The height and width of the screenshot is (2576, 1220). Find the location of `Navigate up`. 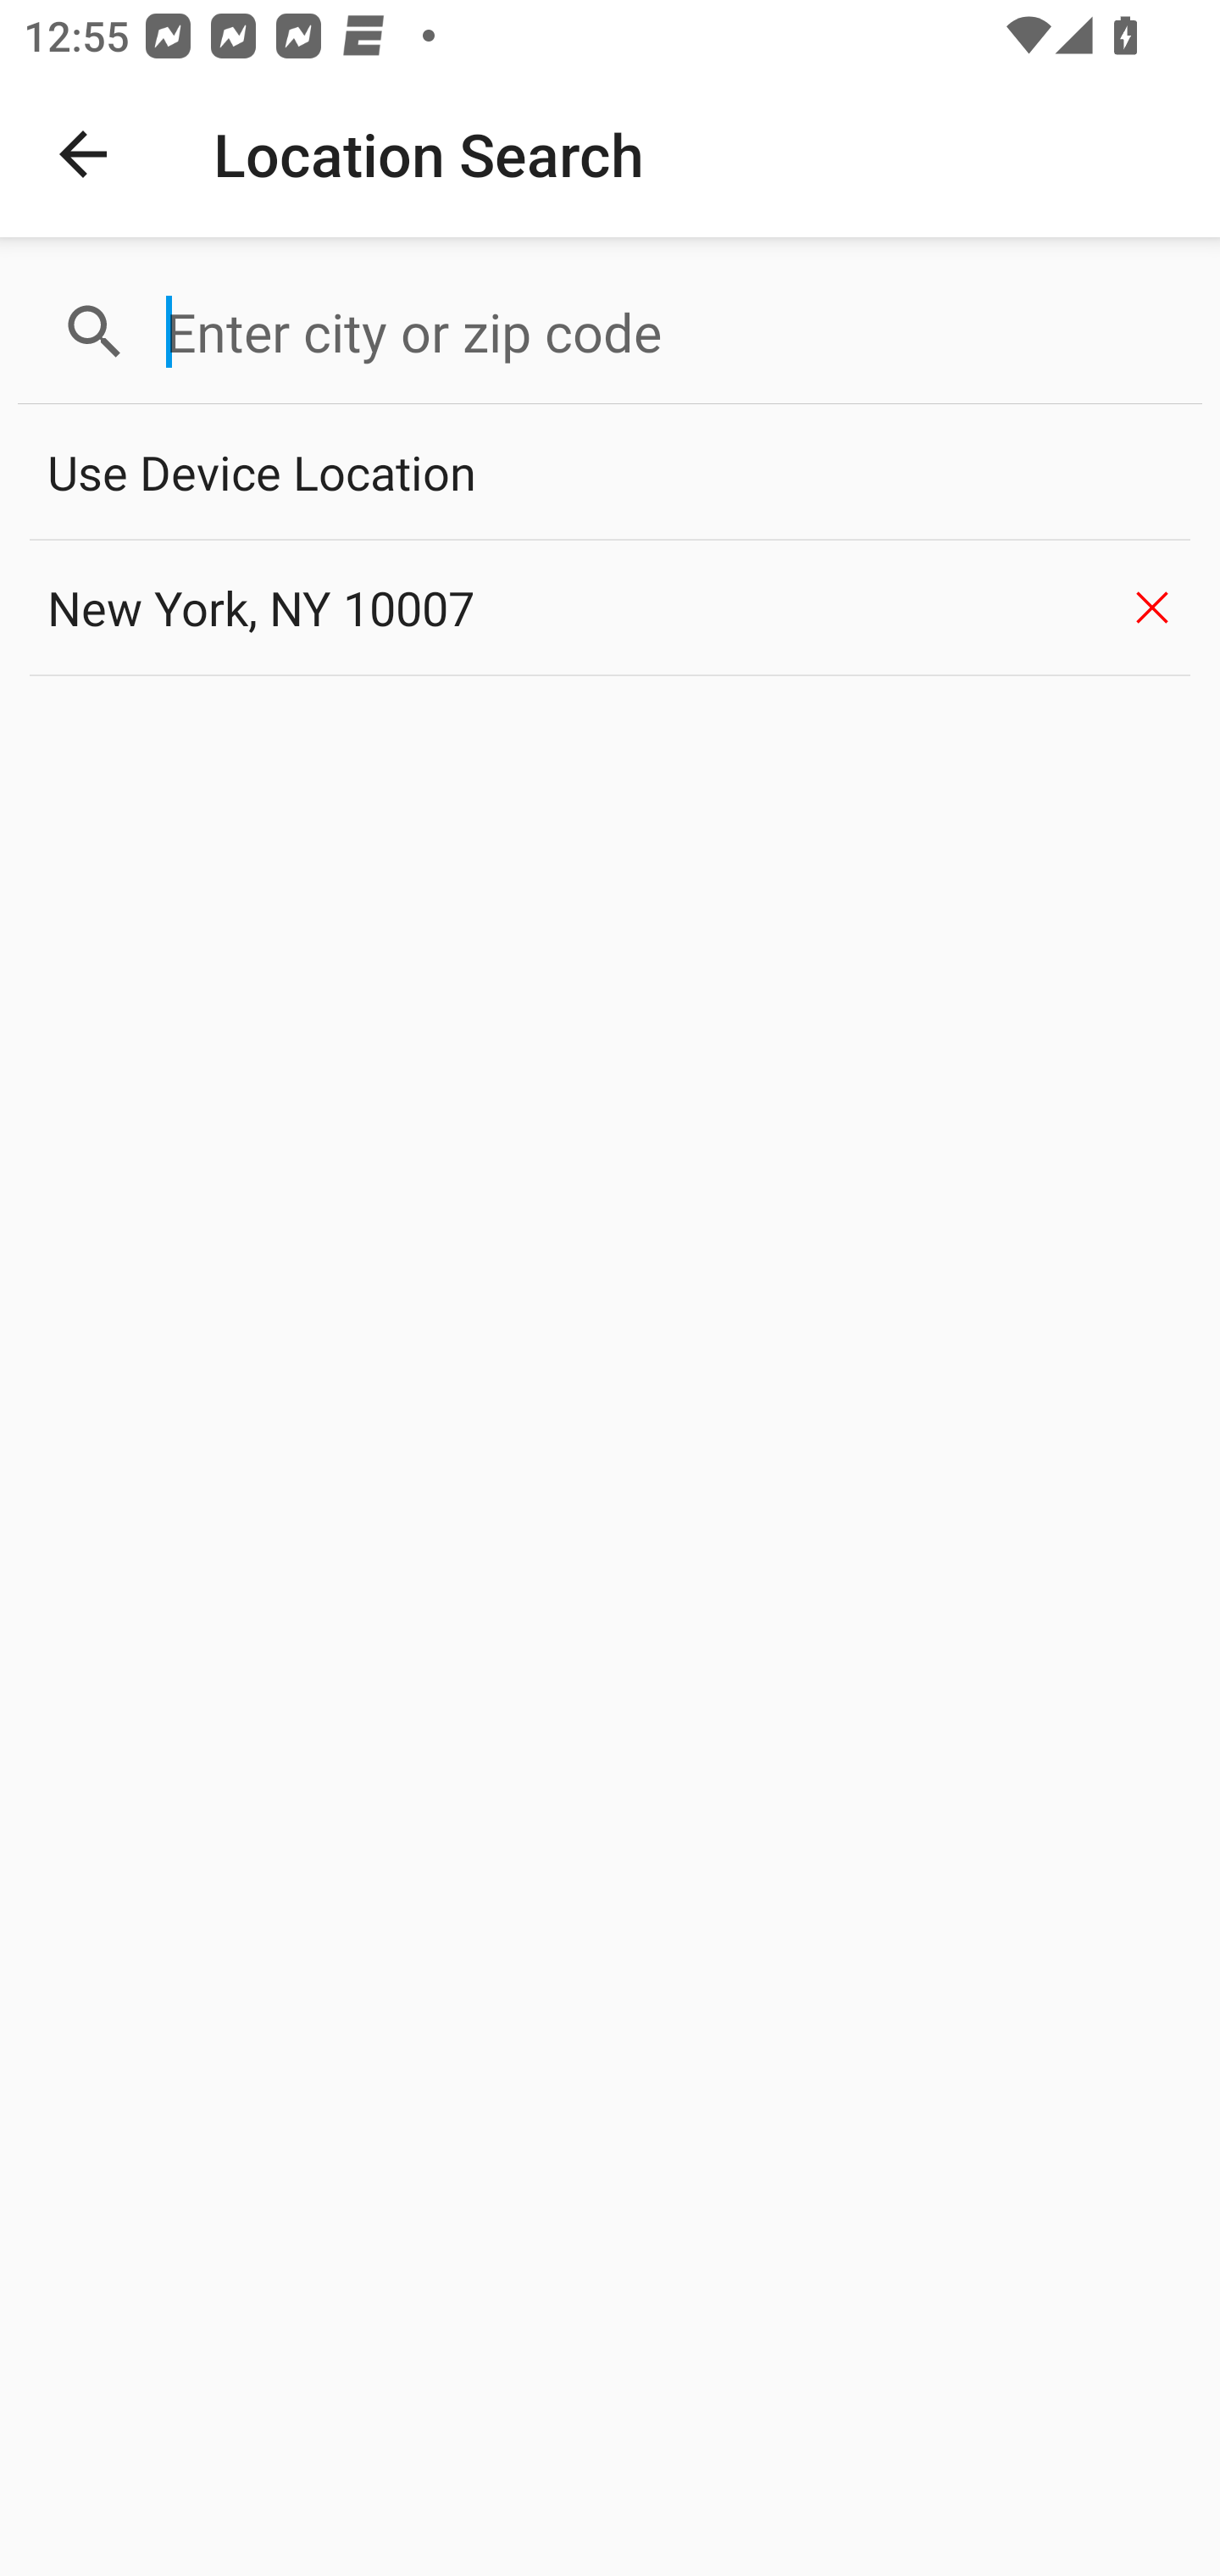

Navigate up is located at coordinates (83, 154).